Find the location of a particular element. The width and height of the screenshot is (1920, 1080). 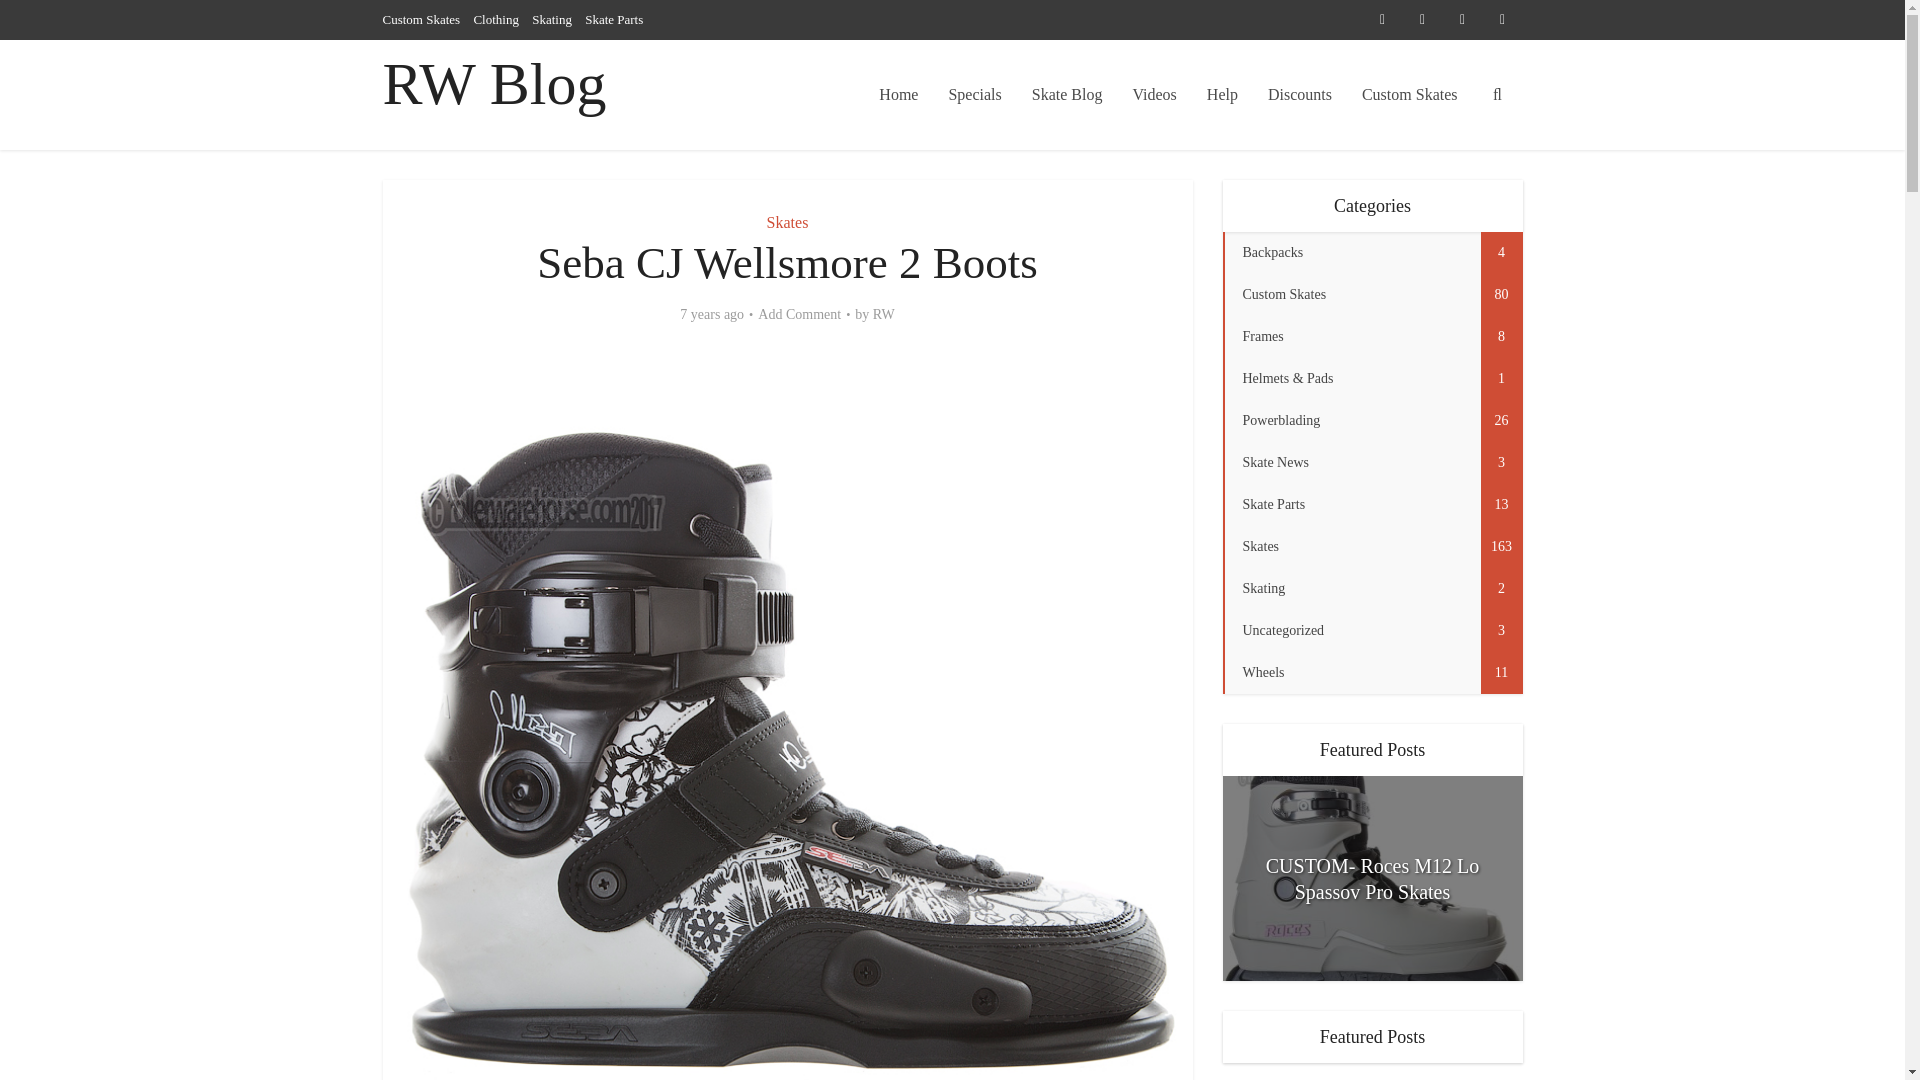

Skate Parts is located at coordinates (614, 19).